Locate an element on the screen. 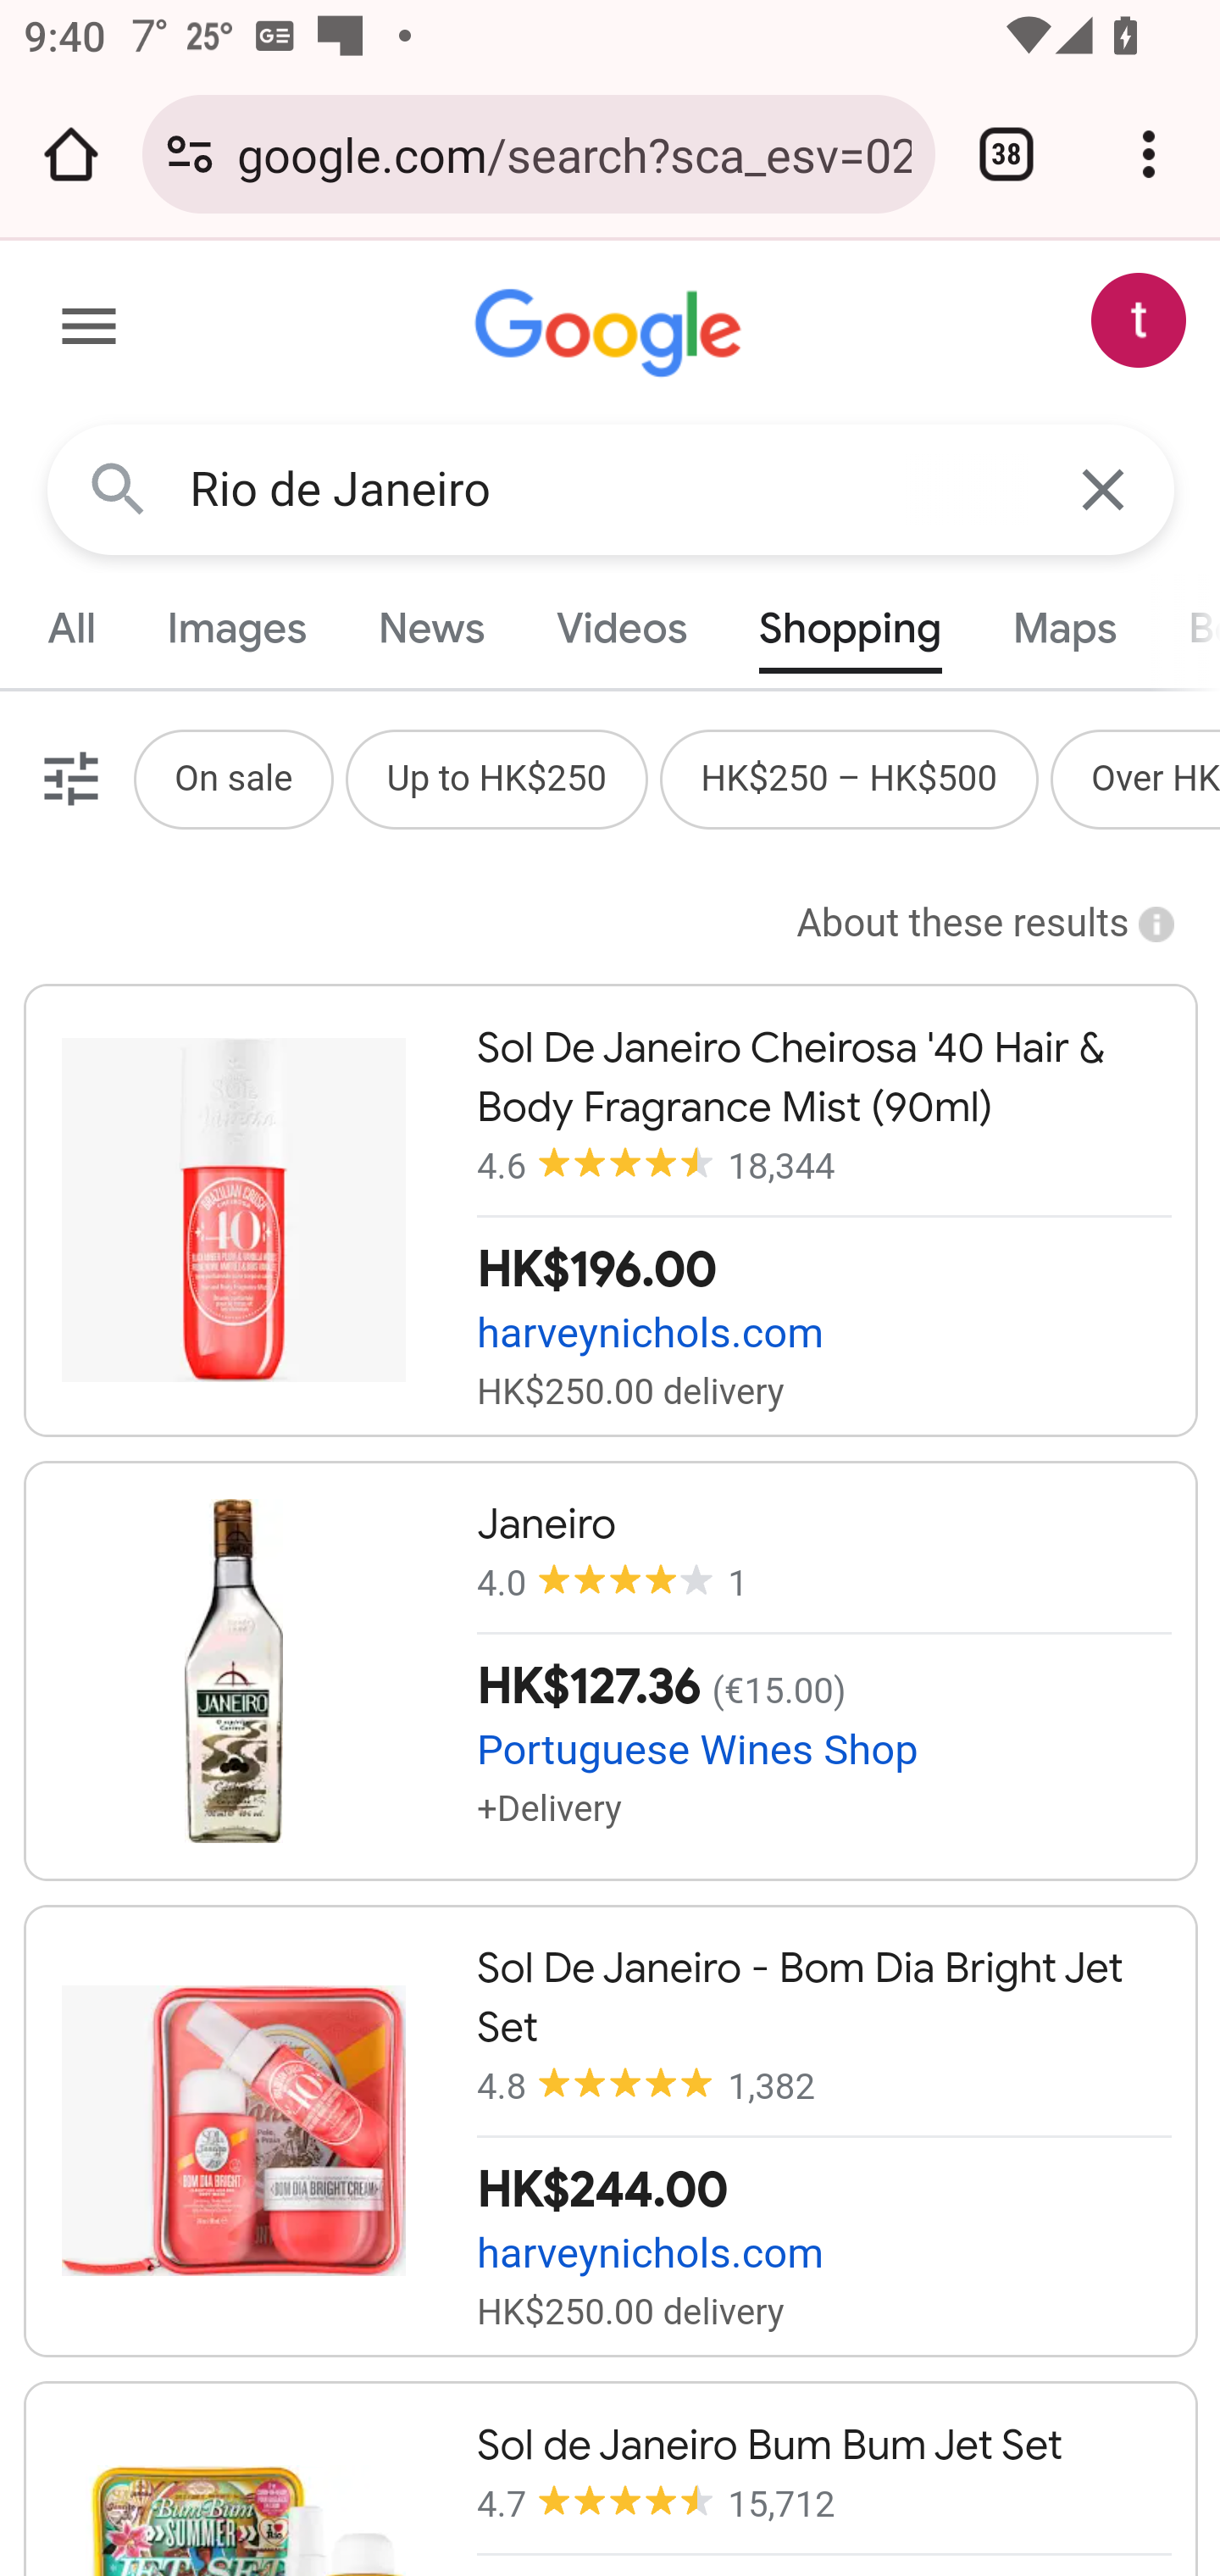  Filters.0 filters applied. is located at coordinates (68, 778).